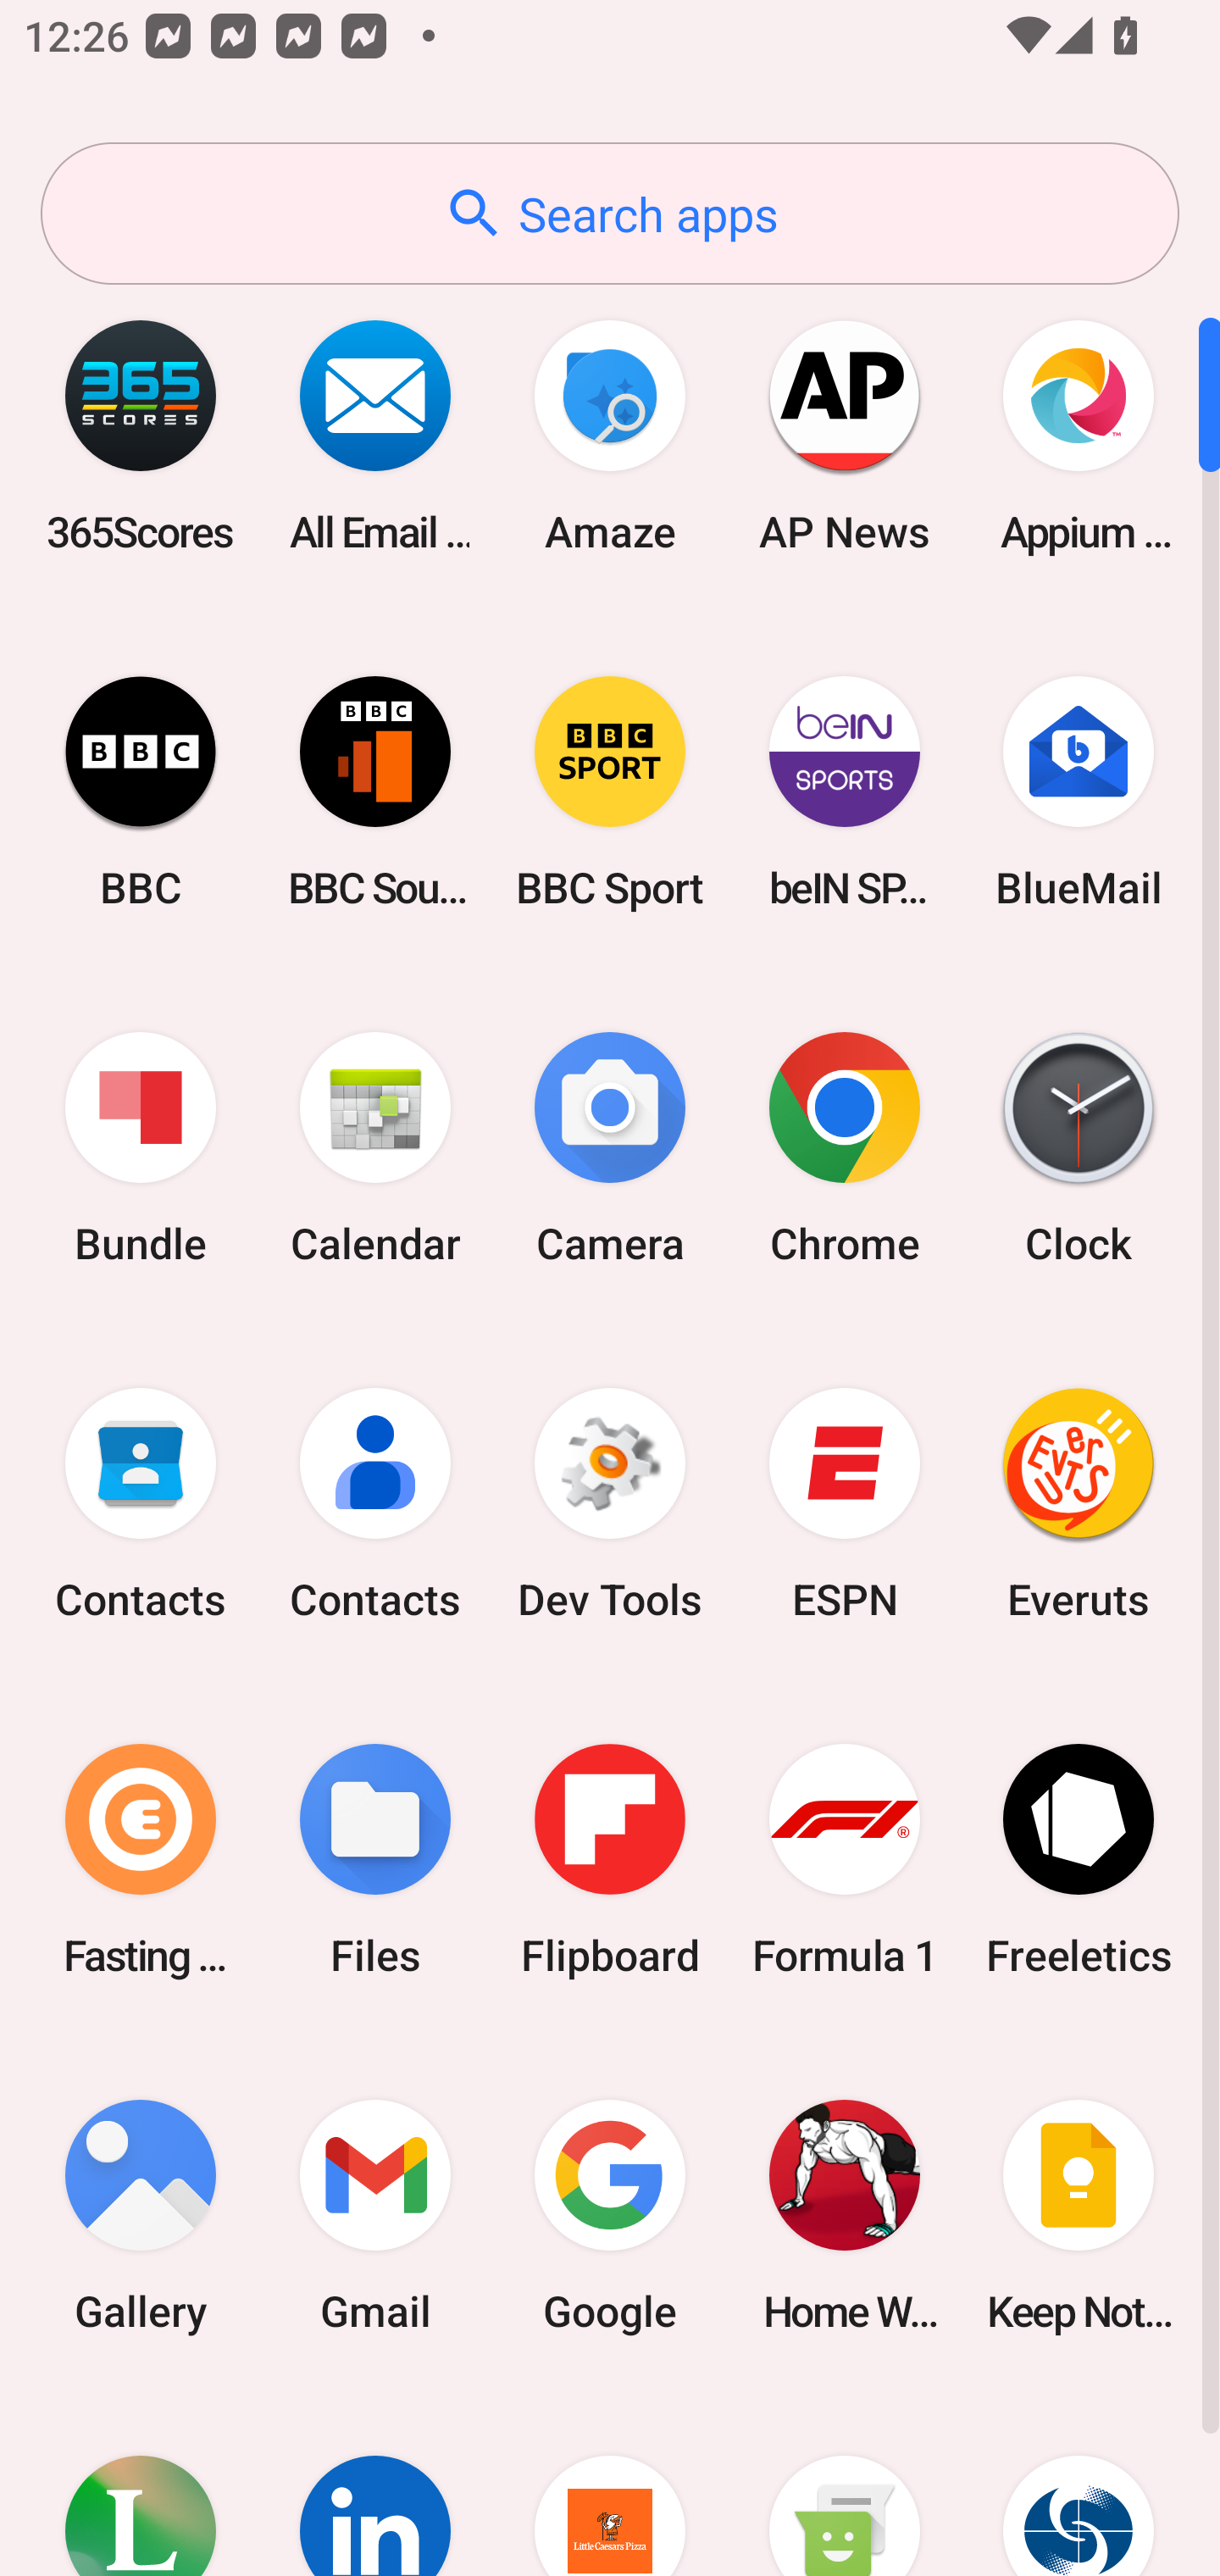  Describe the element at coordinates (610, 1859) in the screenshot. I see `Flipboard` at that location.